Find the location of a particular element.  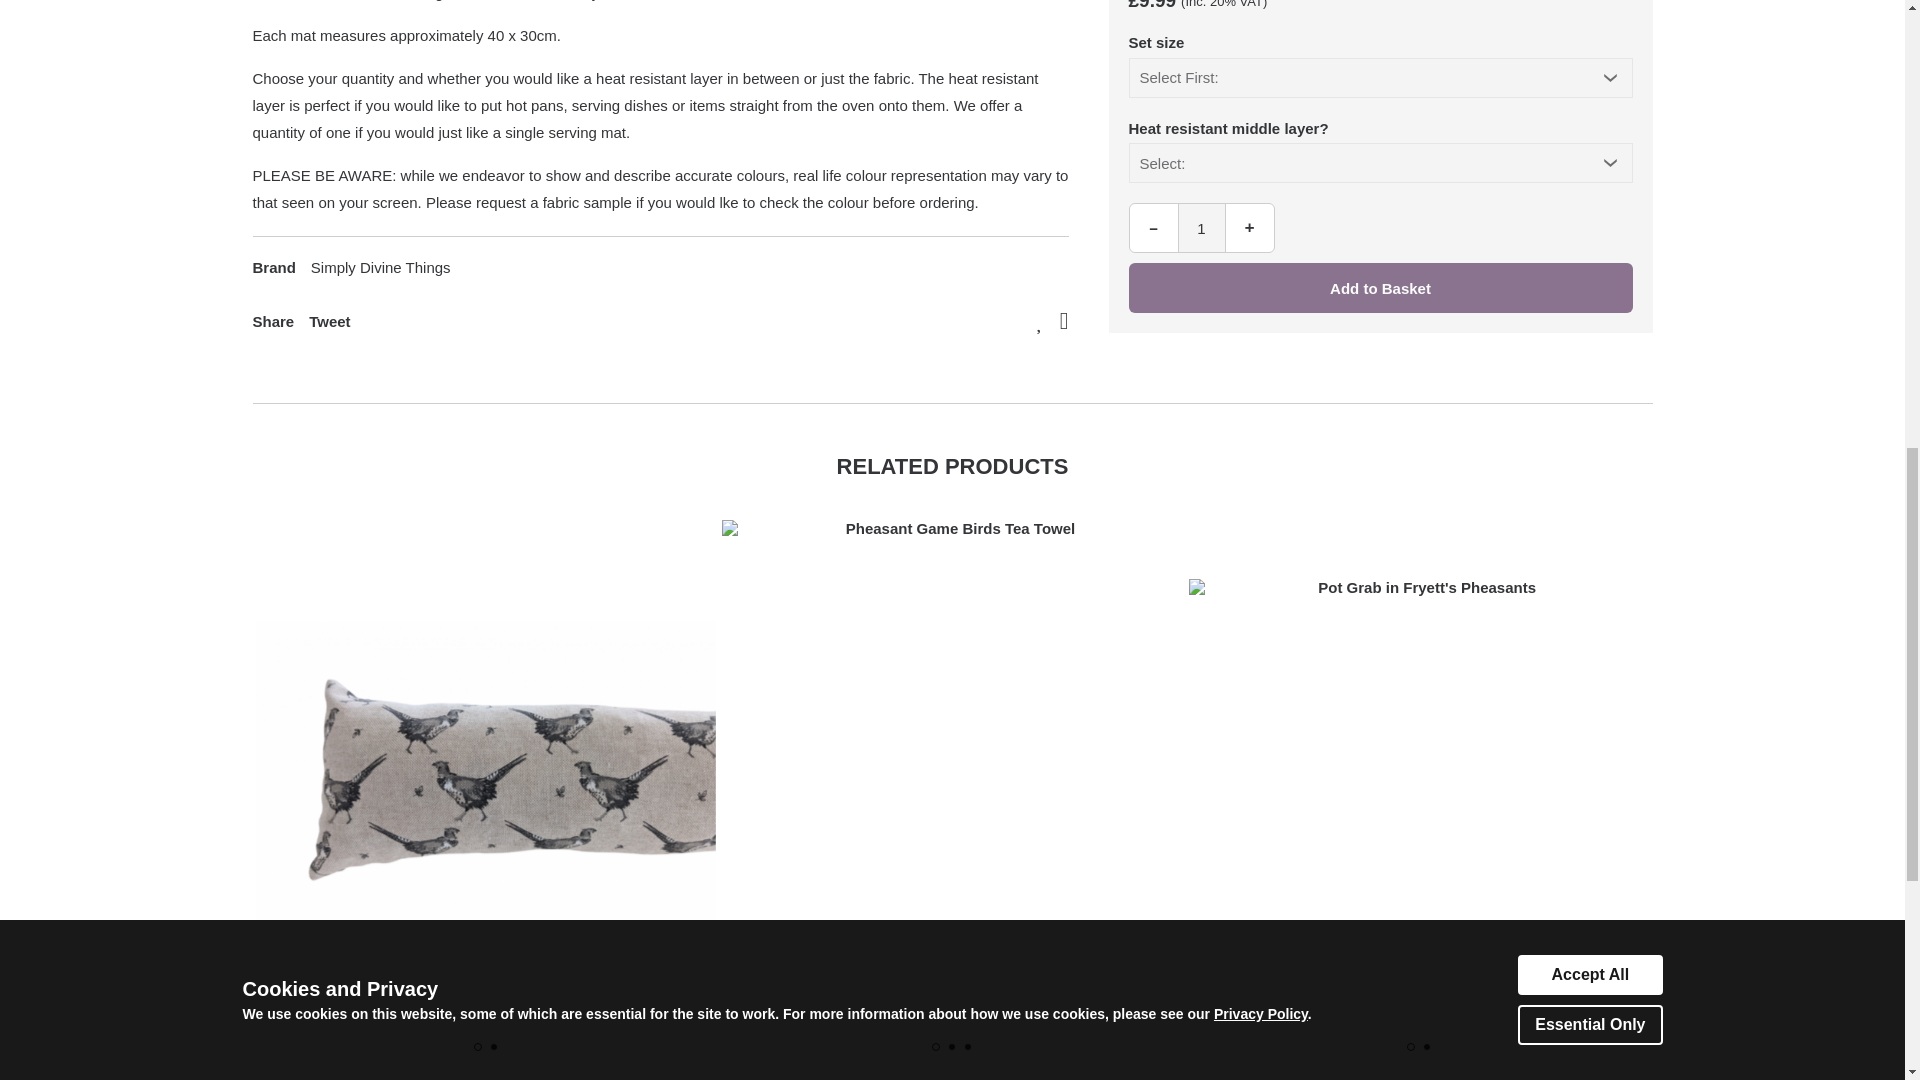

Tweet is located at coordinates (329, 322).